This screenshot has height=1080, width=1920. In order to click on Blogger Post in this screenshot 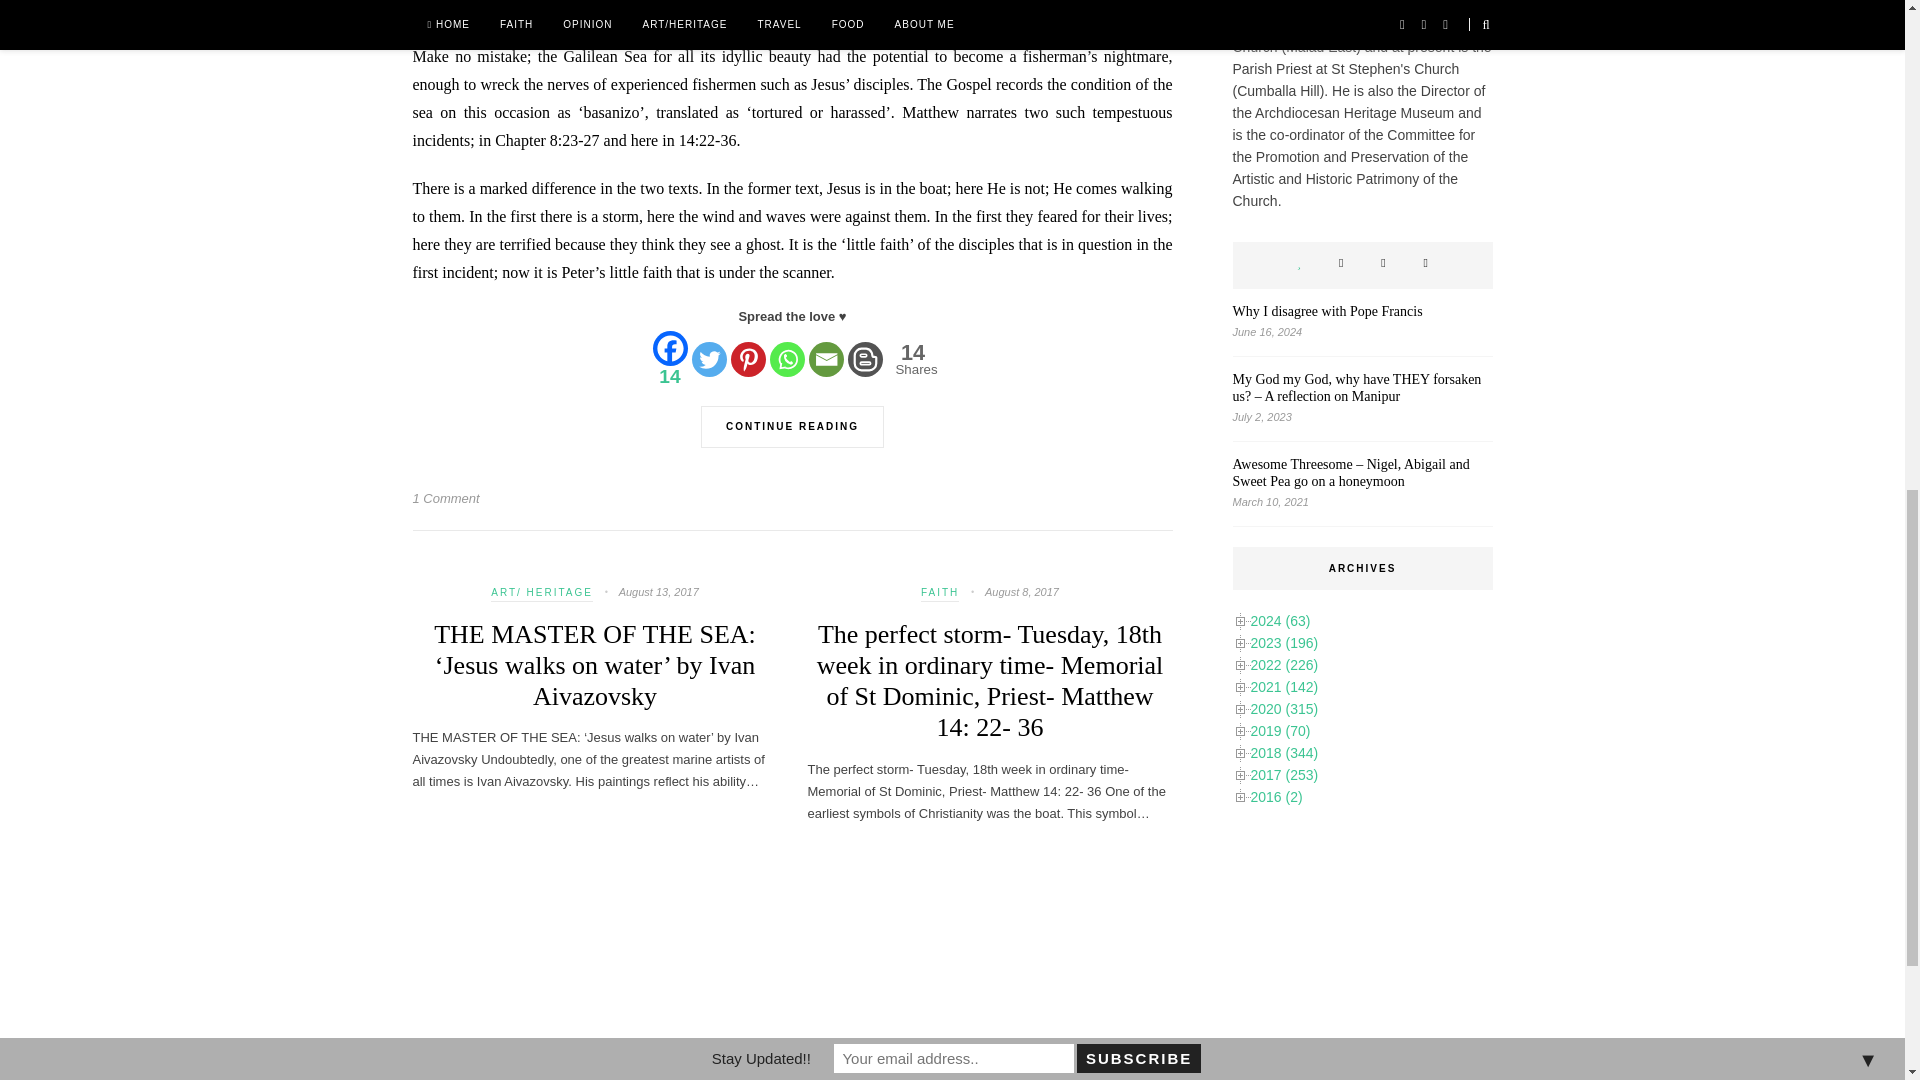, I will do `click(866, 359)`.